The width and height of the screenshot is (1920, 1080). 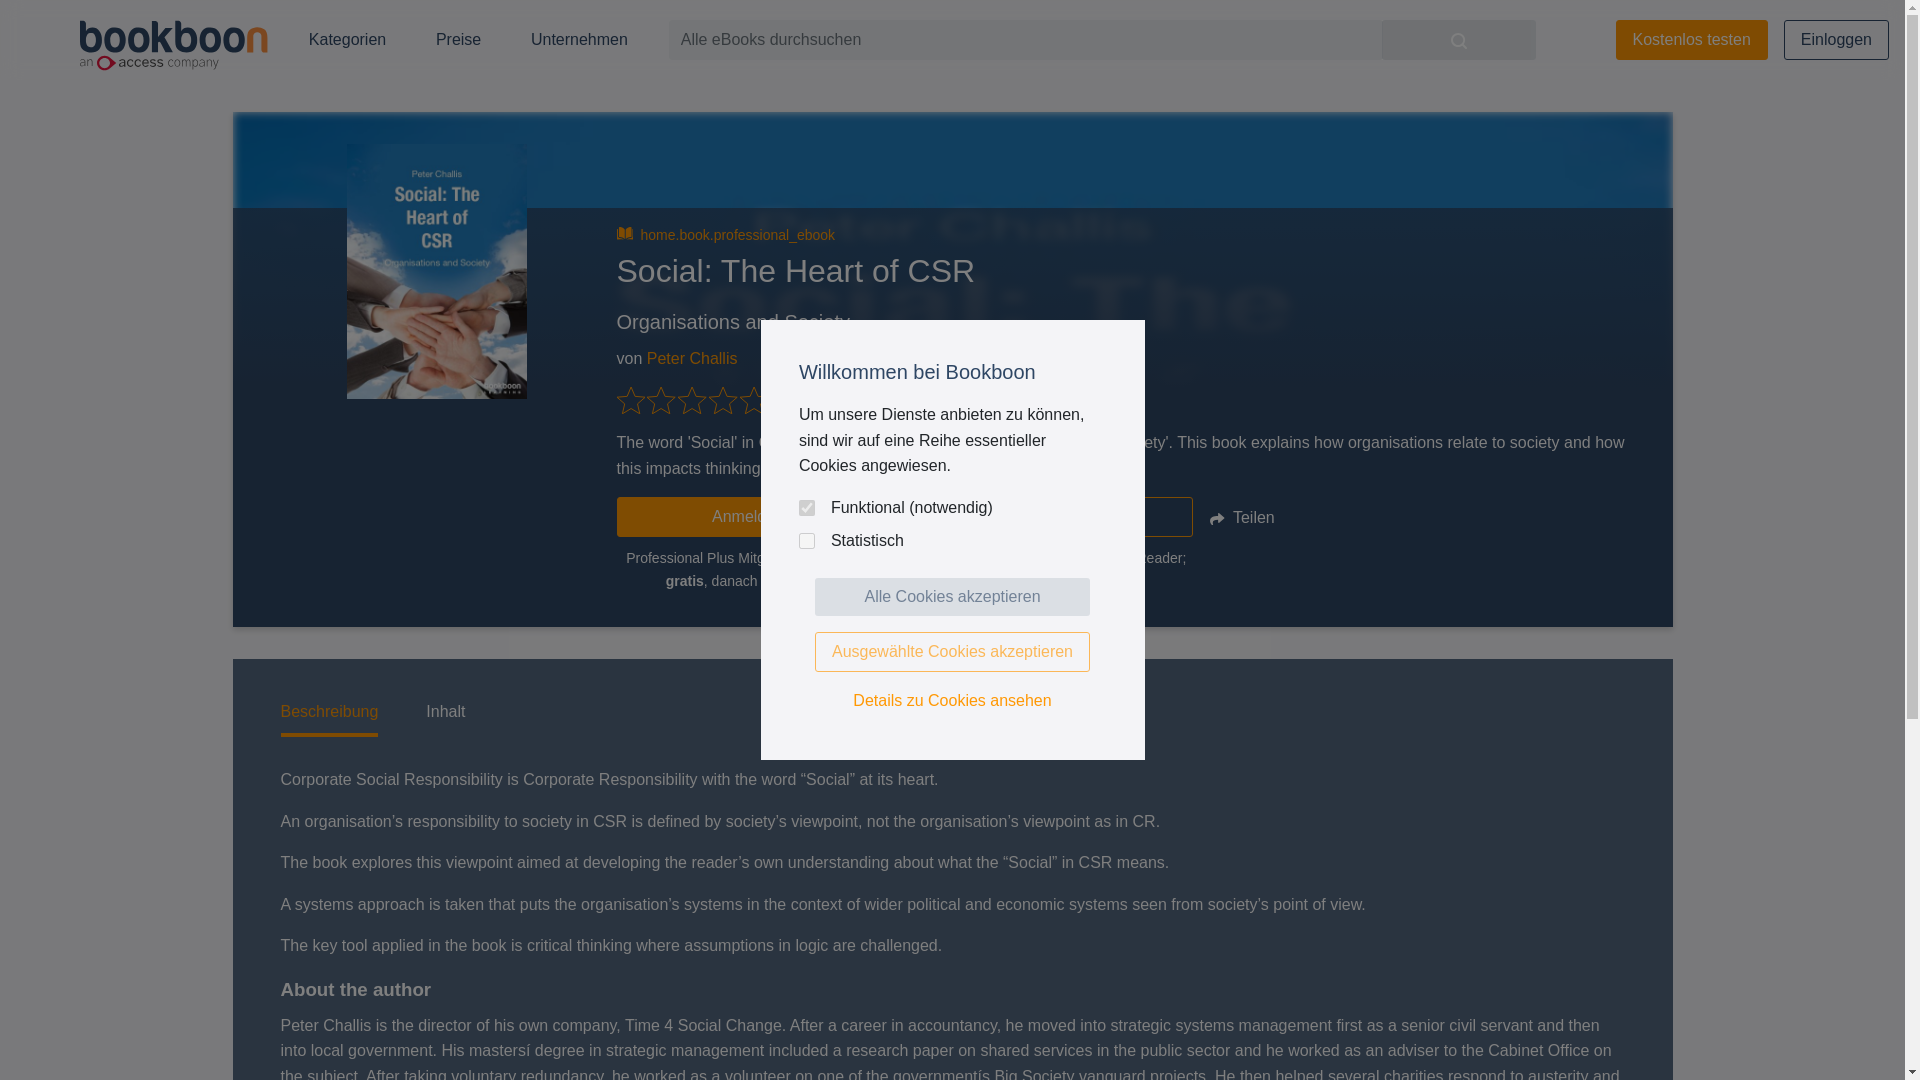 I want to click on Details zu Cookies ansehen, so click(x=952, y=700).